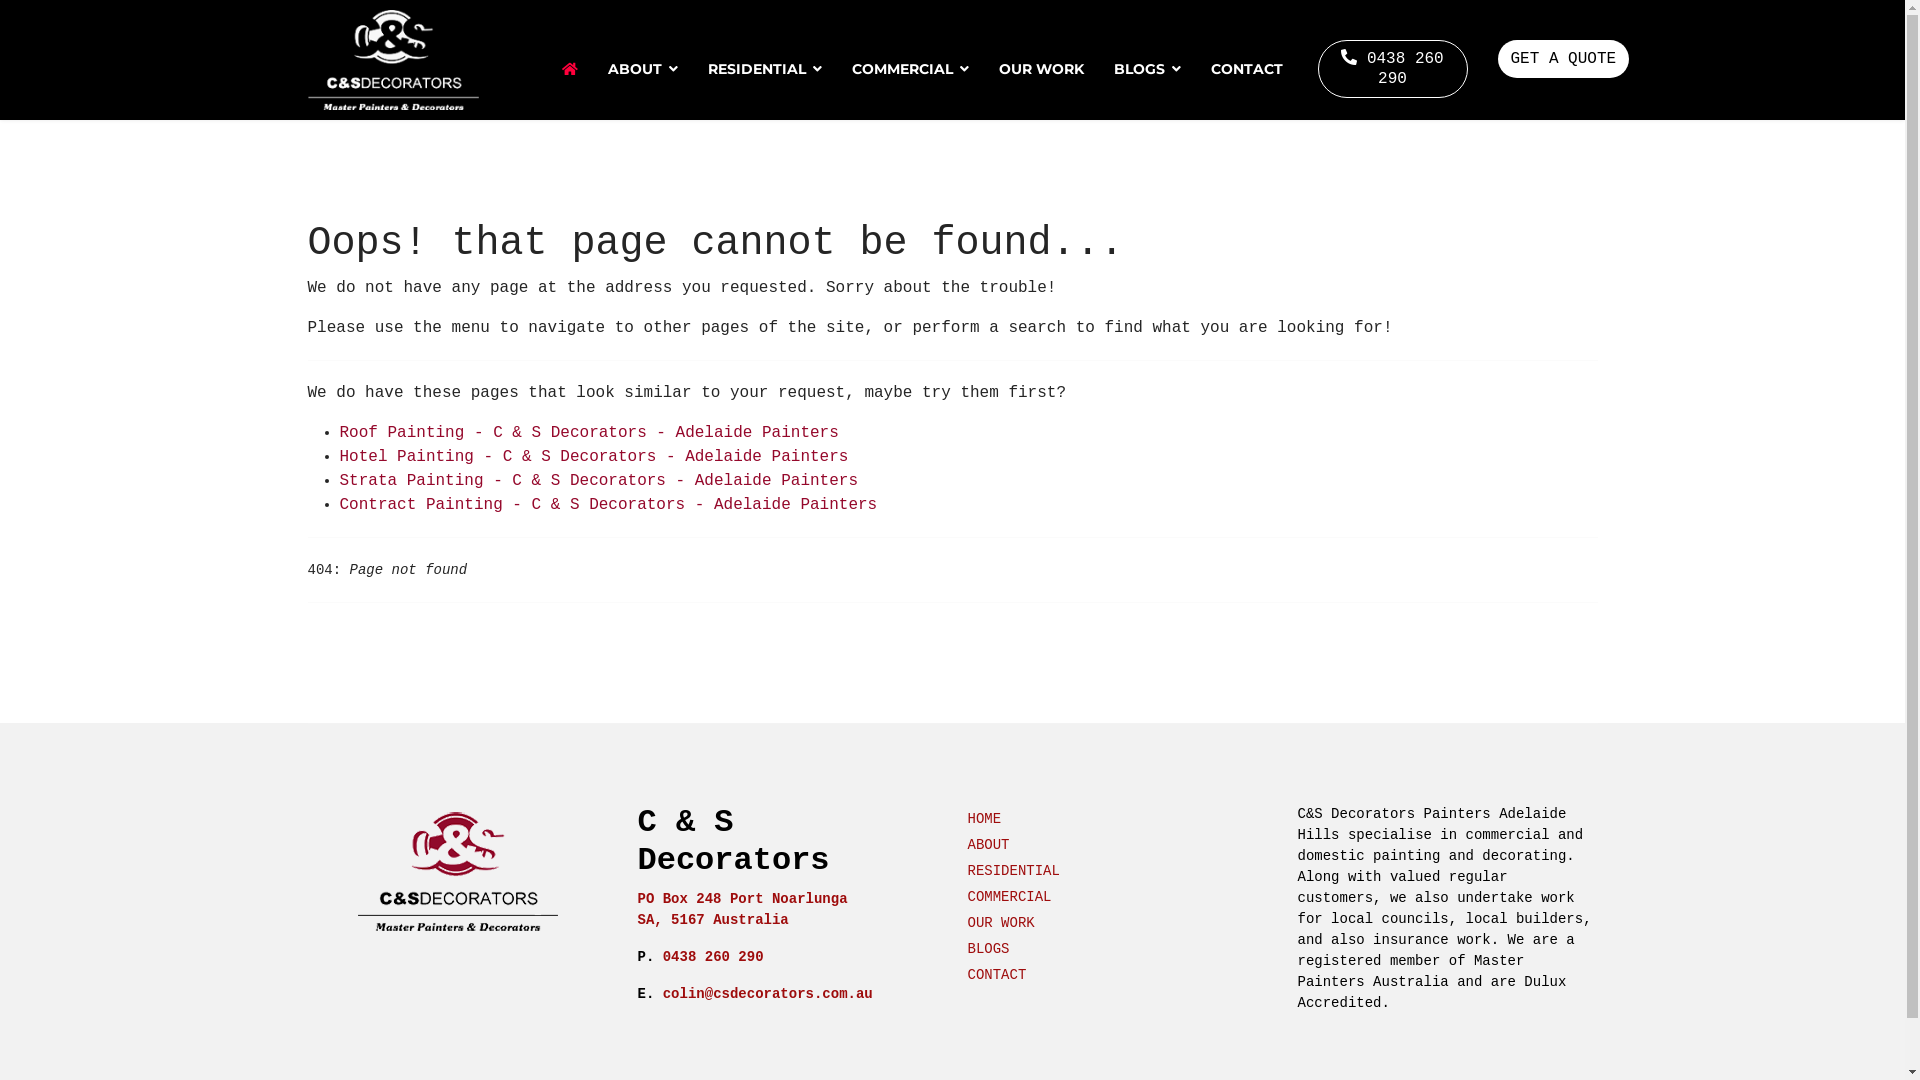 The image size is (1920, 1080). Describe the element at coordinates (672, 920) in the screenshot. I see `SA, 5167` at that location.